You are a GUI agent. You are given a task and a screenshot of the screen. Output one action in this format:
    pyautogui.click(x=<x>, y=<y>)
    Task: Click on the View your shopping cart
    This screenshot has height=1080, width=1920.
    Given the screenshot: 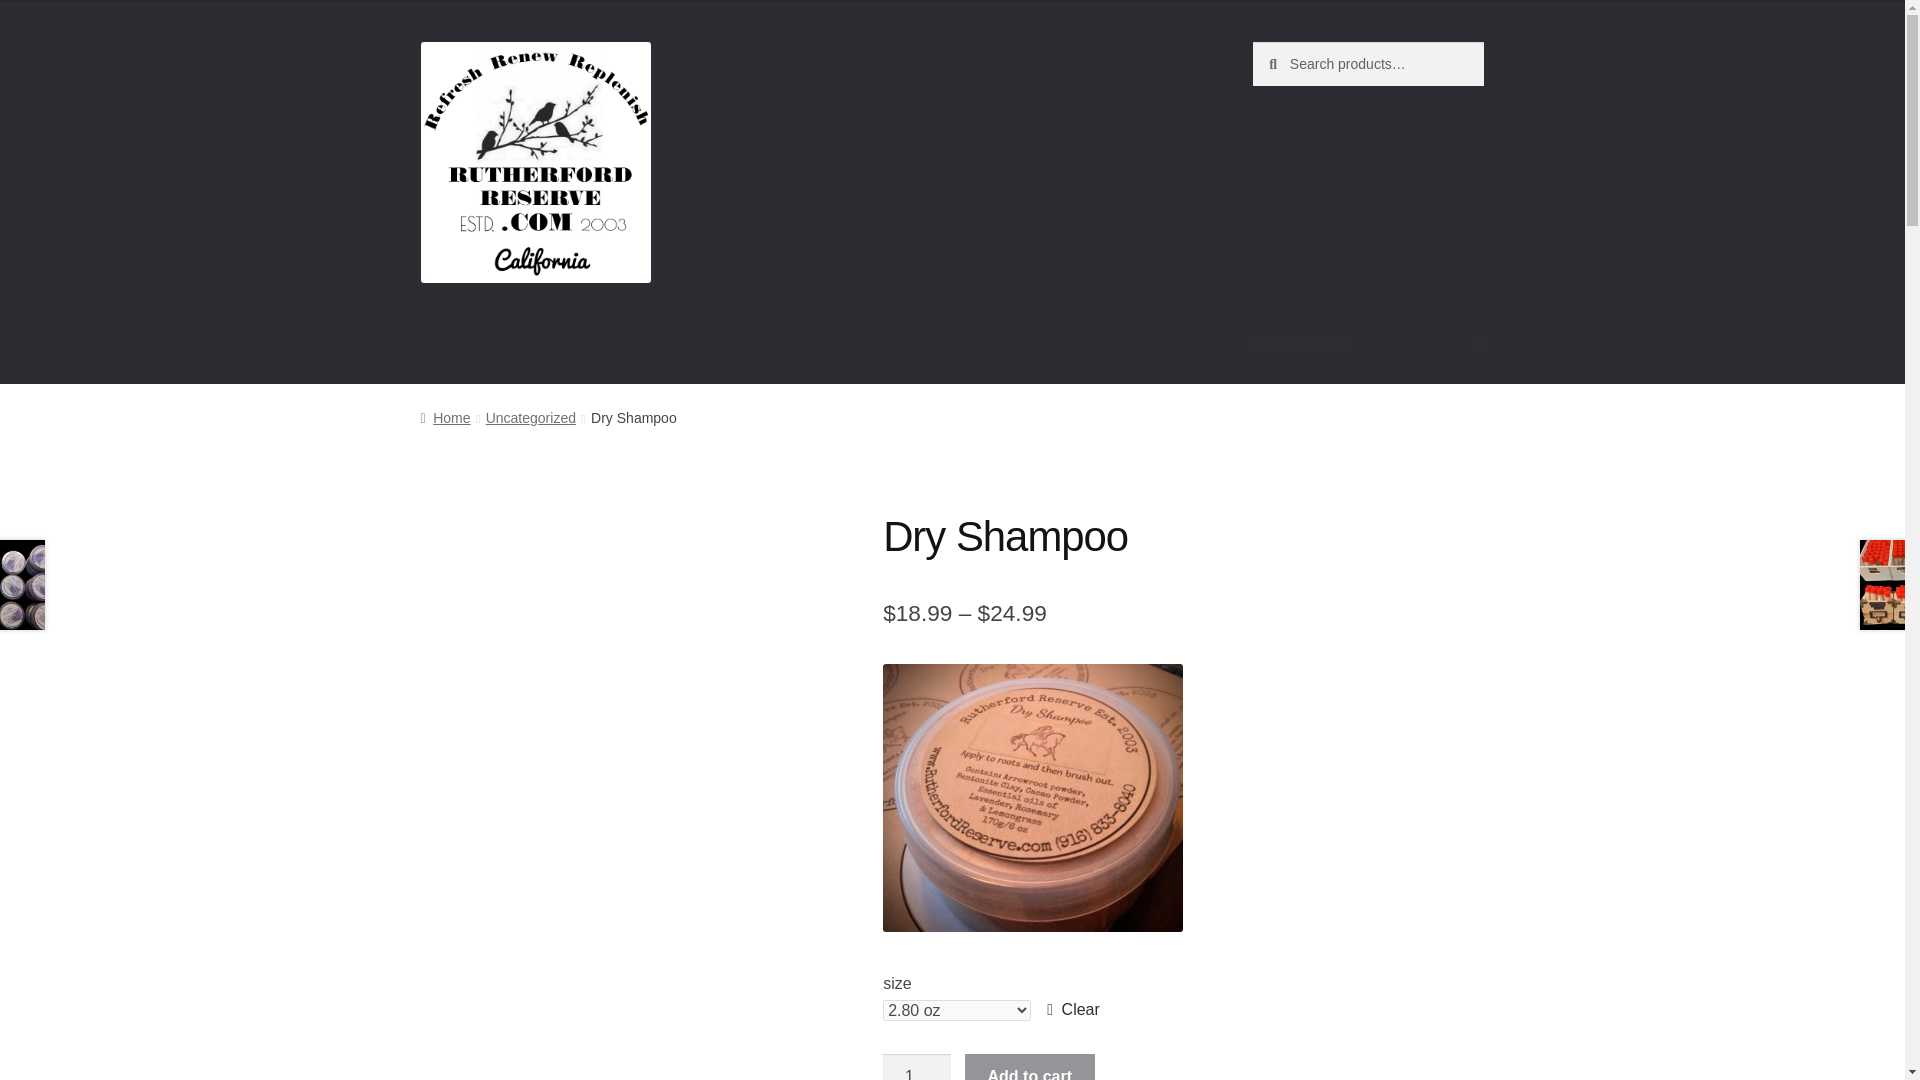 What is the action you would take?
    pyautogui.click(x=1368, y=344)
    